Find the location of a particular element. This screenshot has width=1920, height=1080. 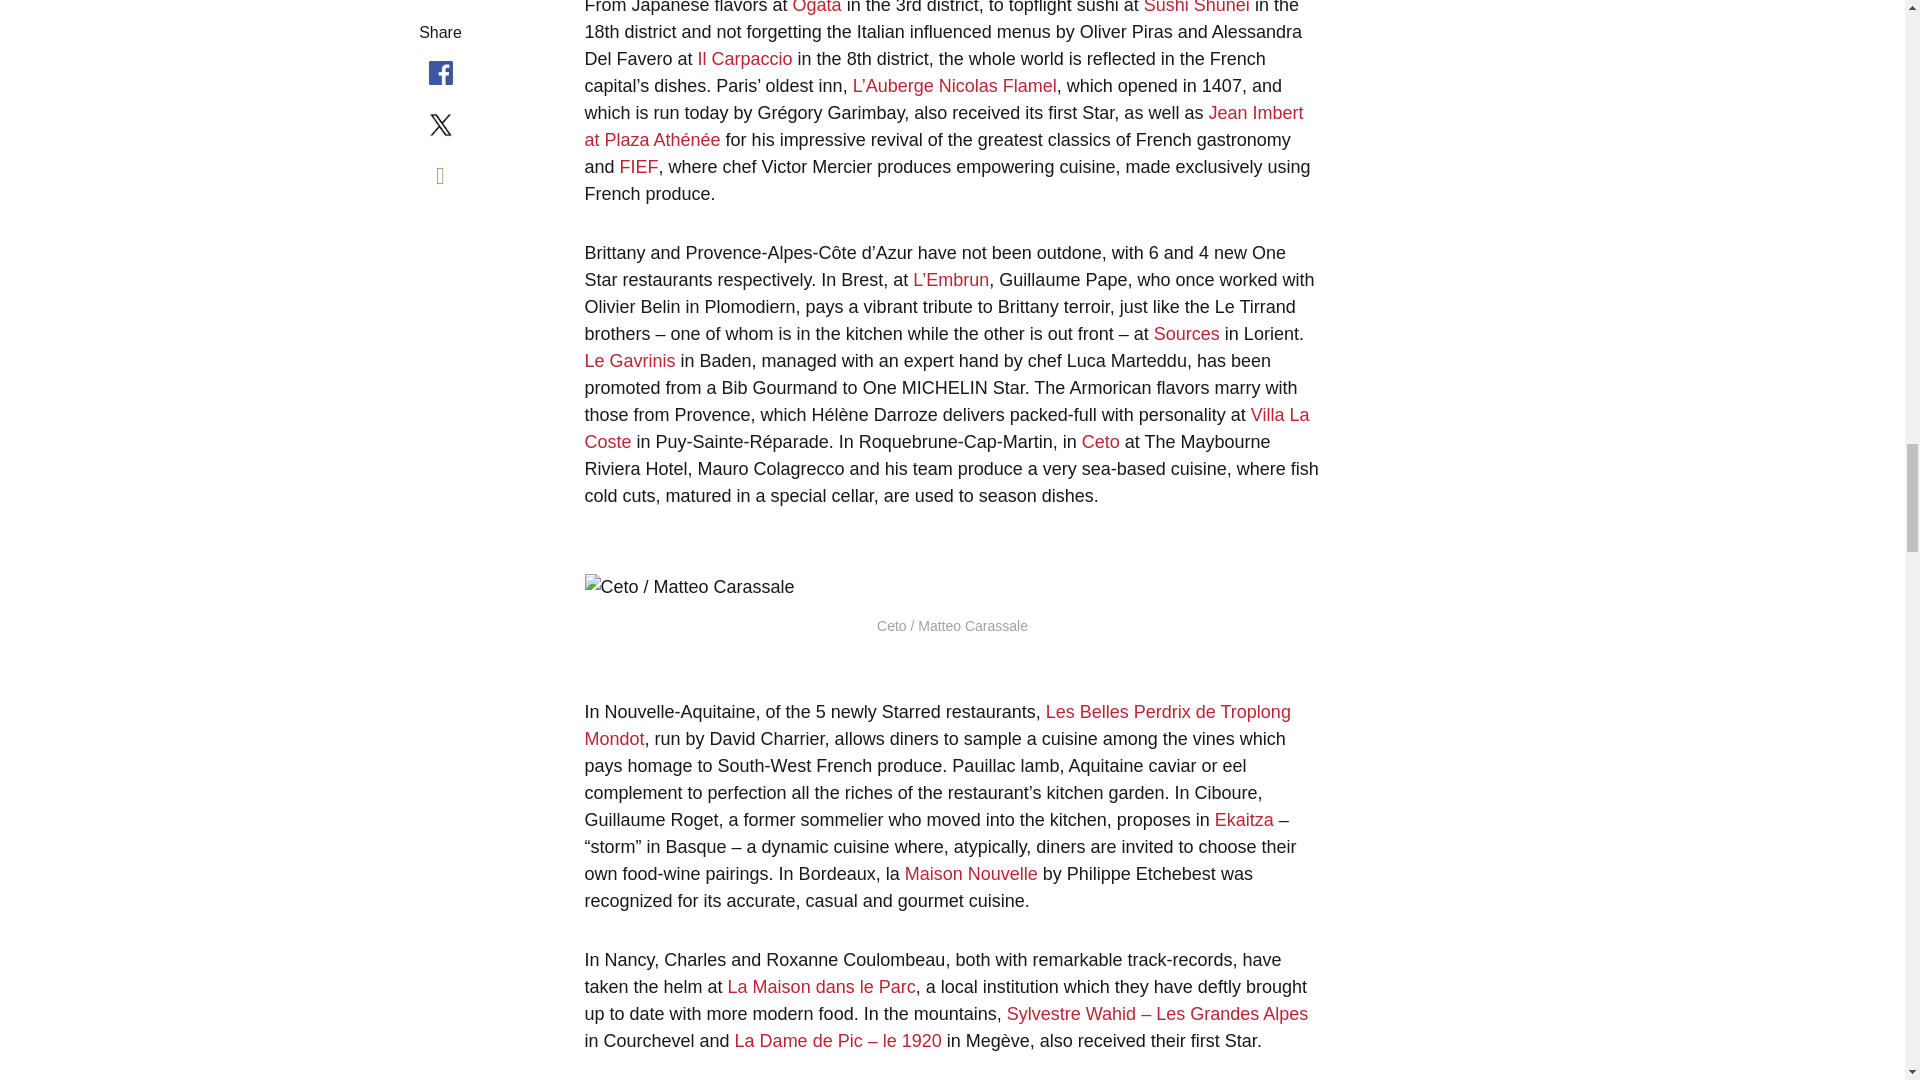

Il Carpaccio is located at coordinates (745, 58).